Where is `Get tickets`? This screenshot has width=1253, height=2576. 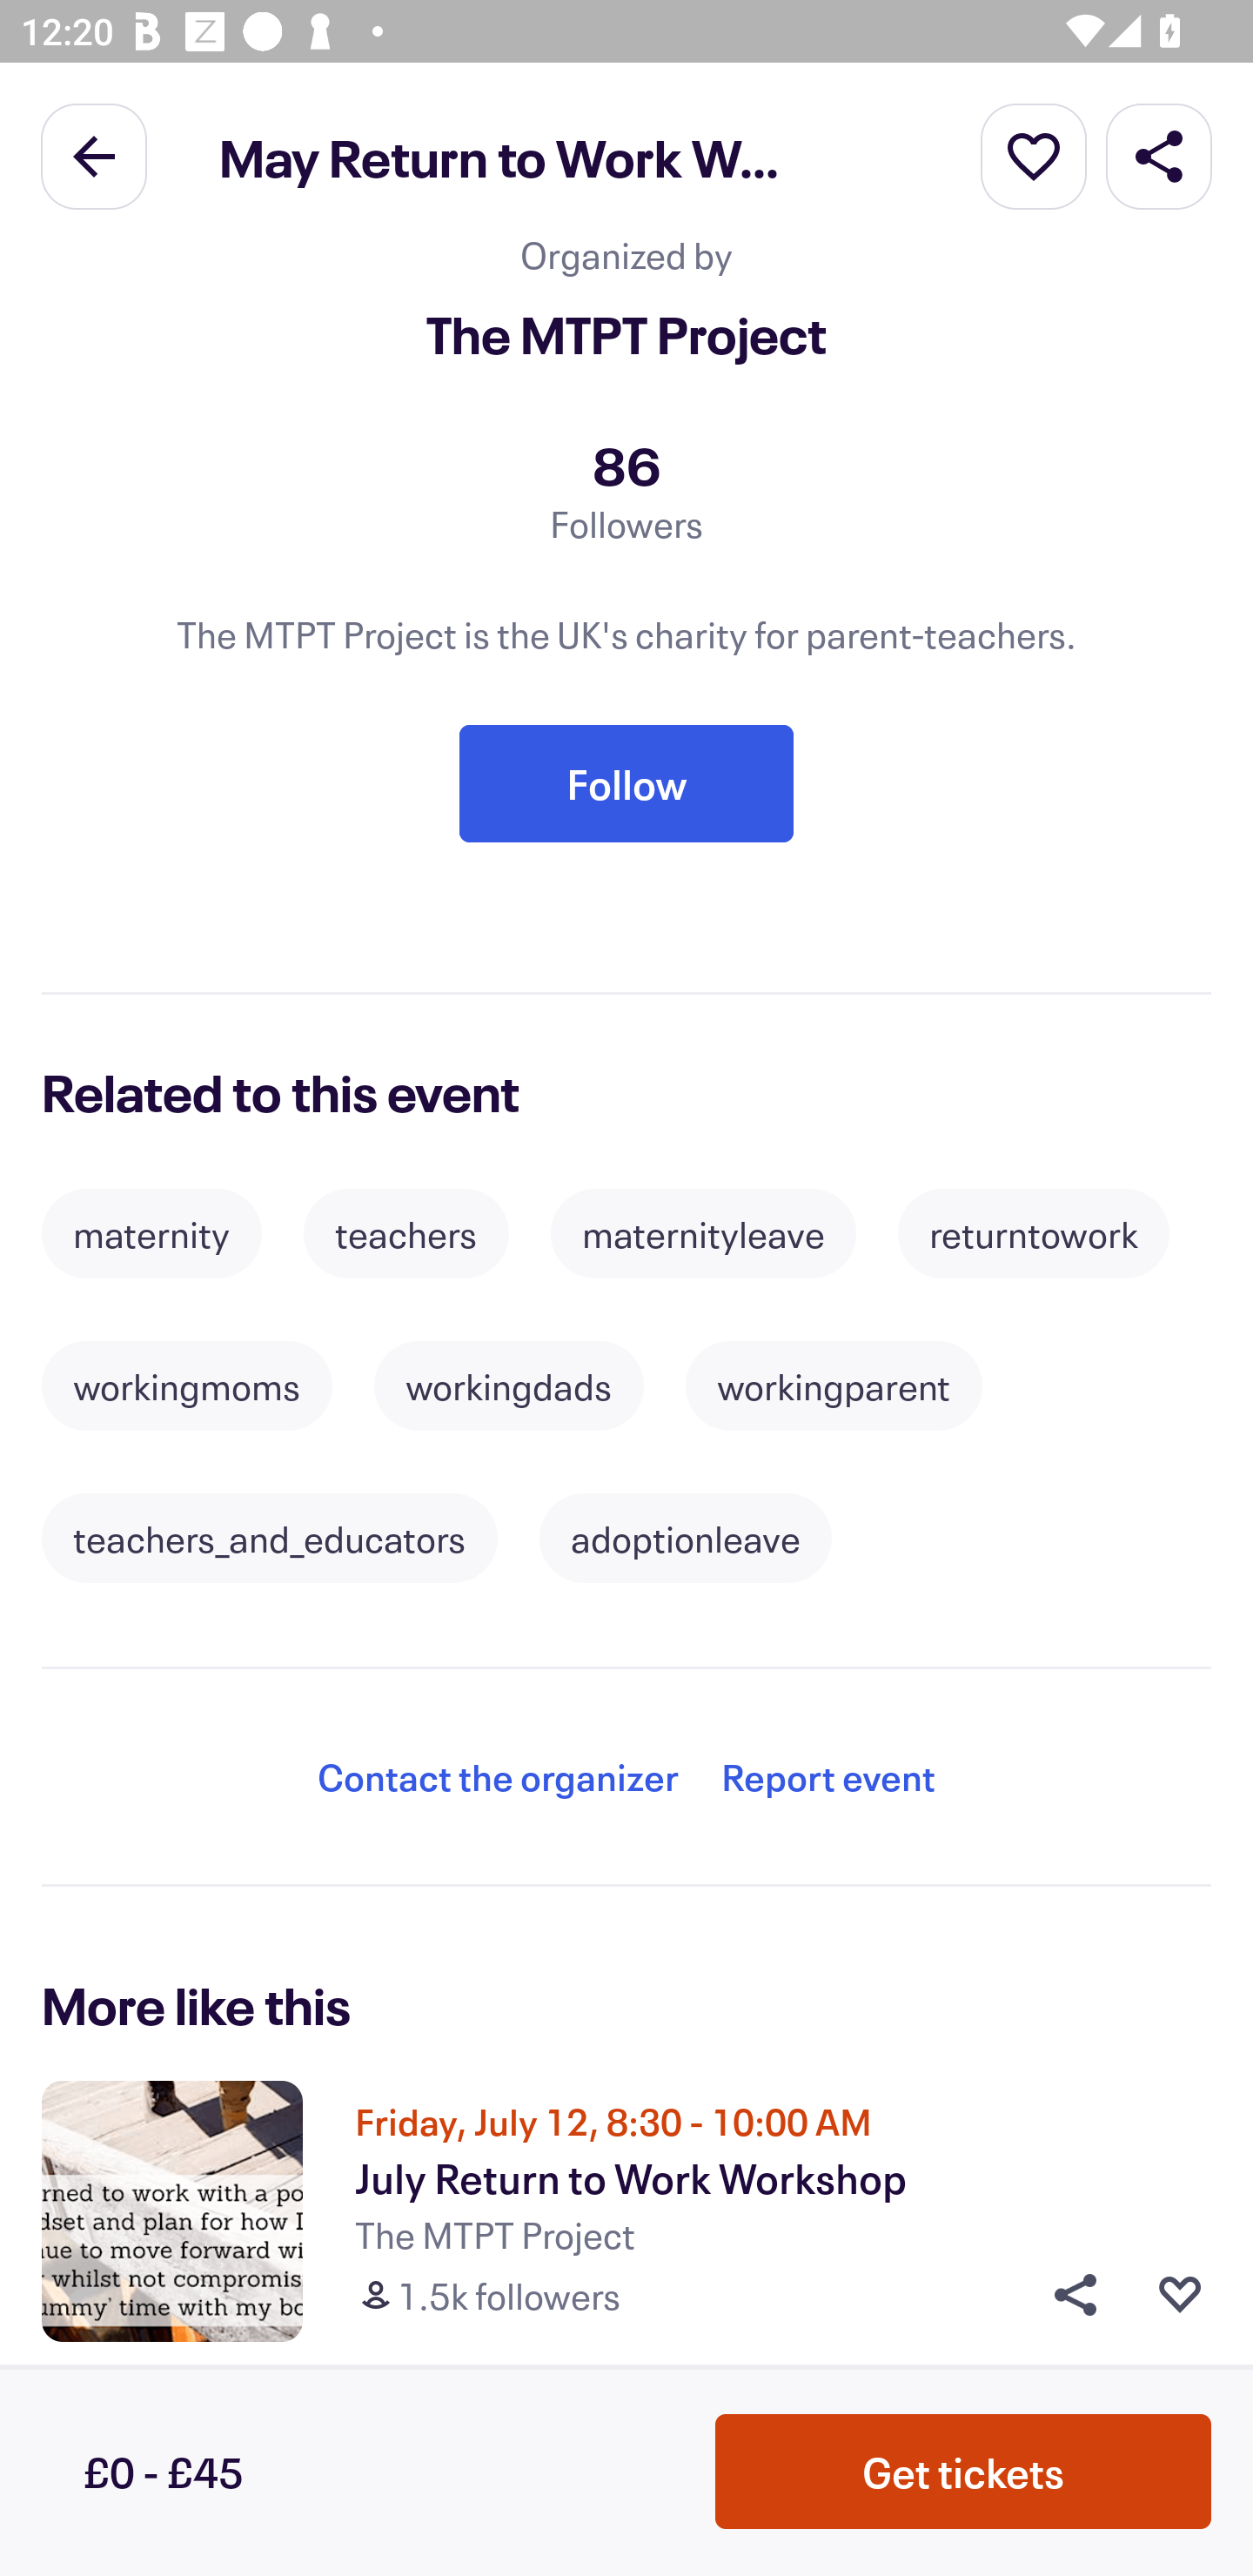
Get tickets is located at coordinates (963, 2472).